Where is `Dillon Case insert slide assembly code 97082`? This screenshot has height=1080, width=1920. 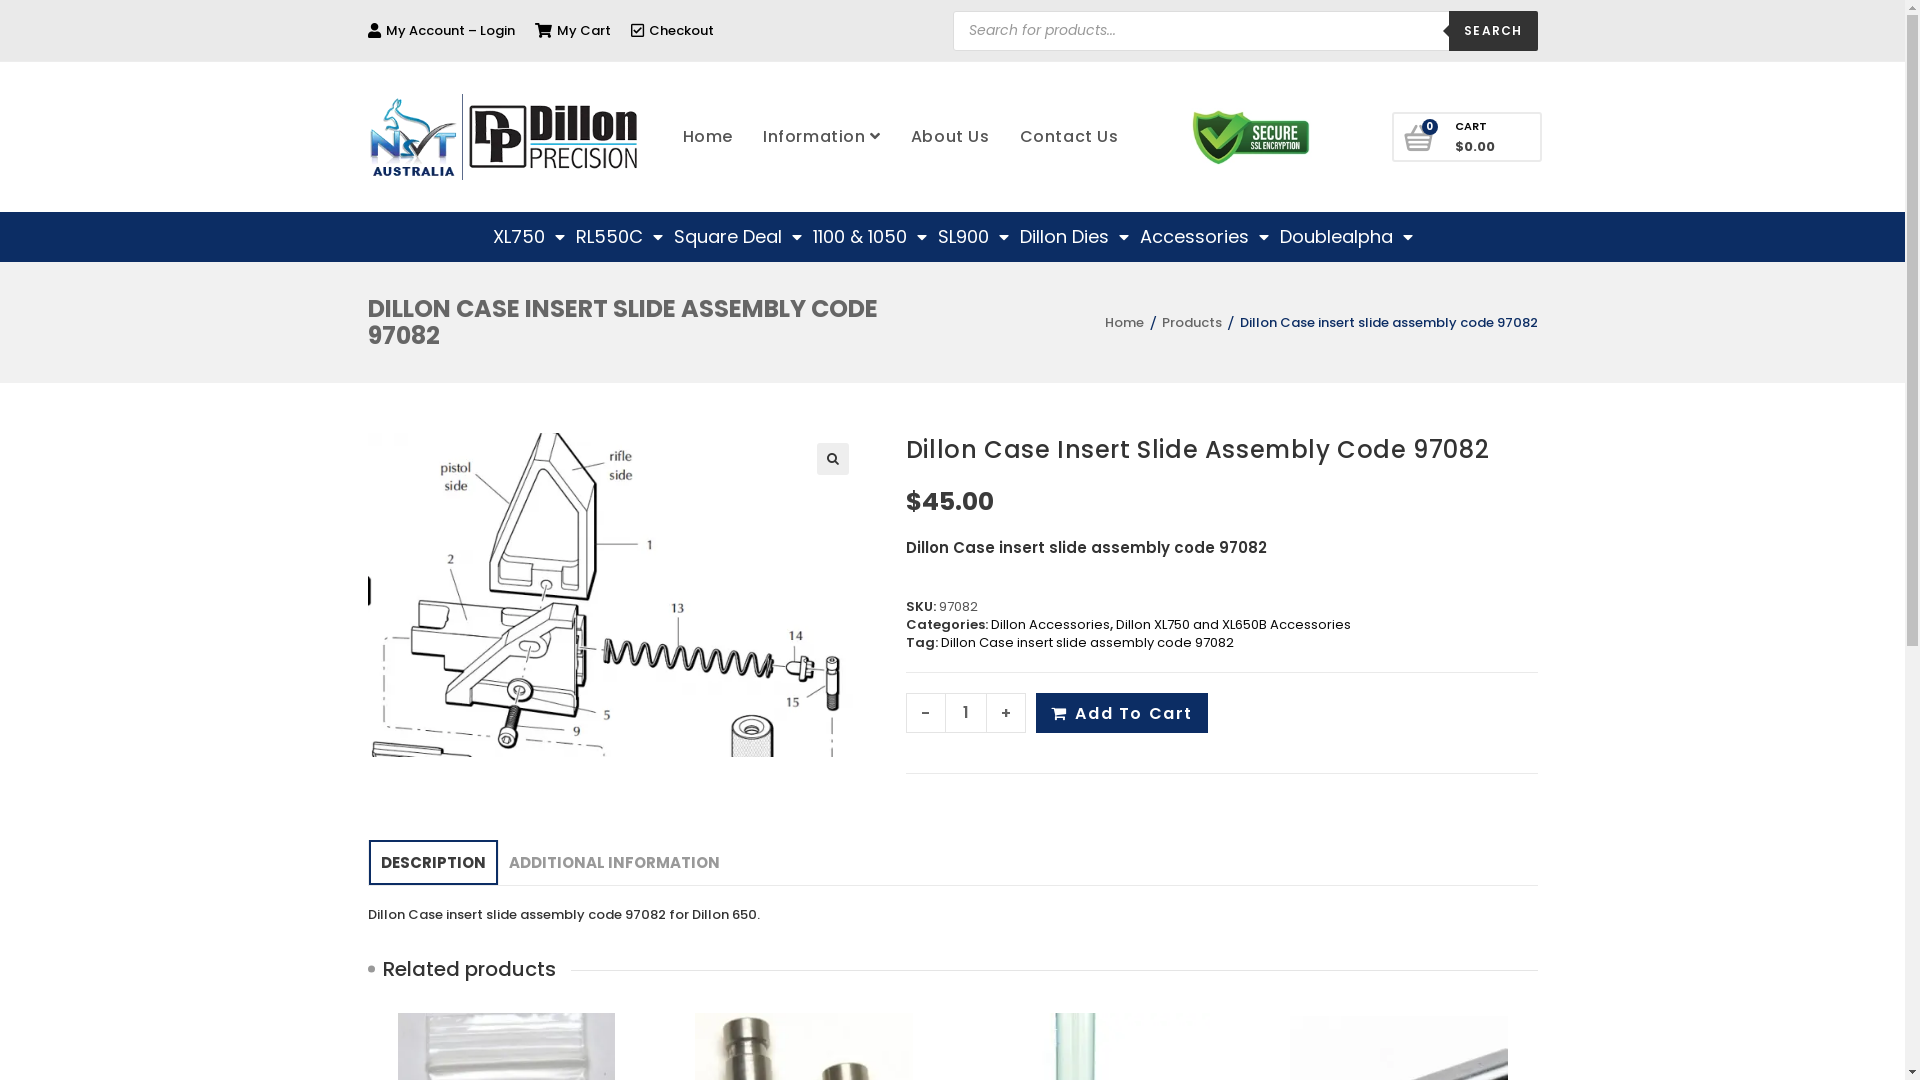
Dillon Case insert slide assembly code 97082 is located at coordinates (1088, 642).